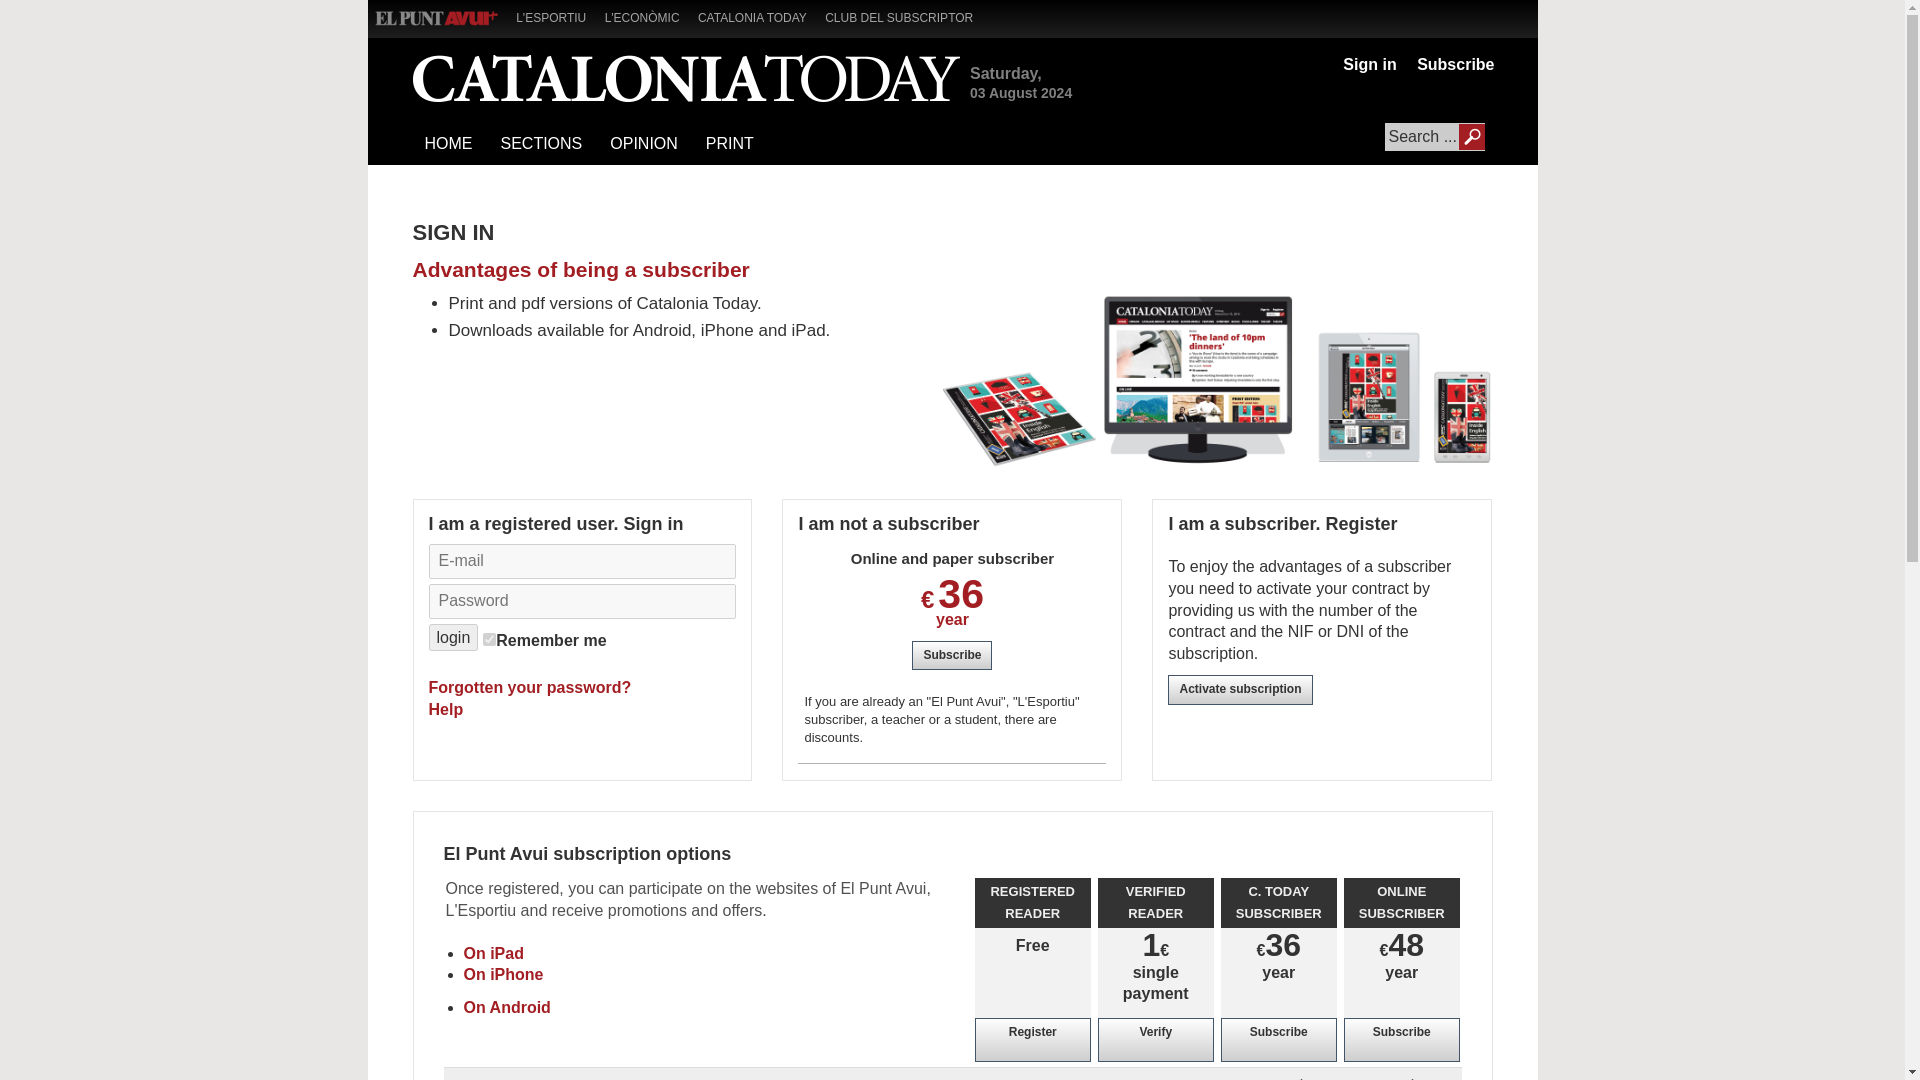  Describe the element at coordinates (643, 144) in the screenshot. I see `OPINION` at that location.